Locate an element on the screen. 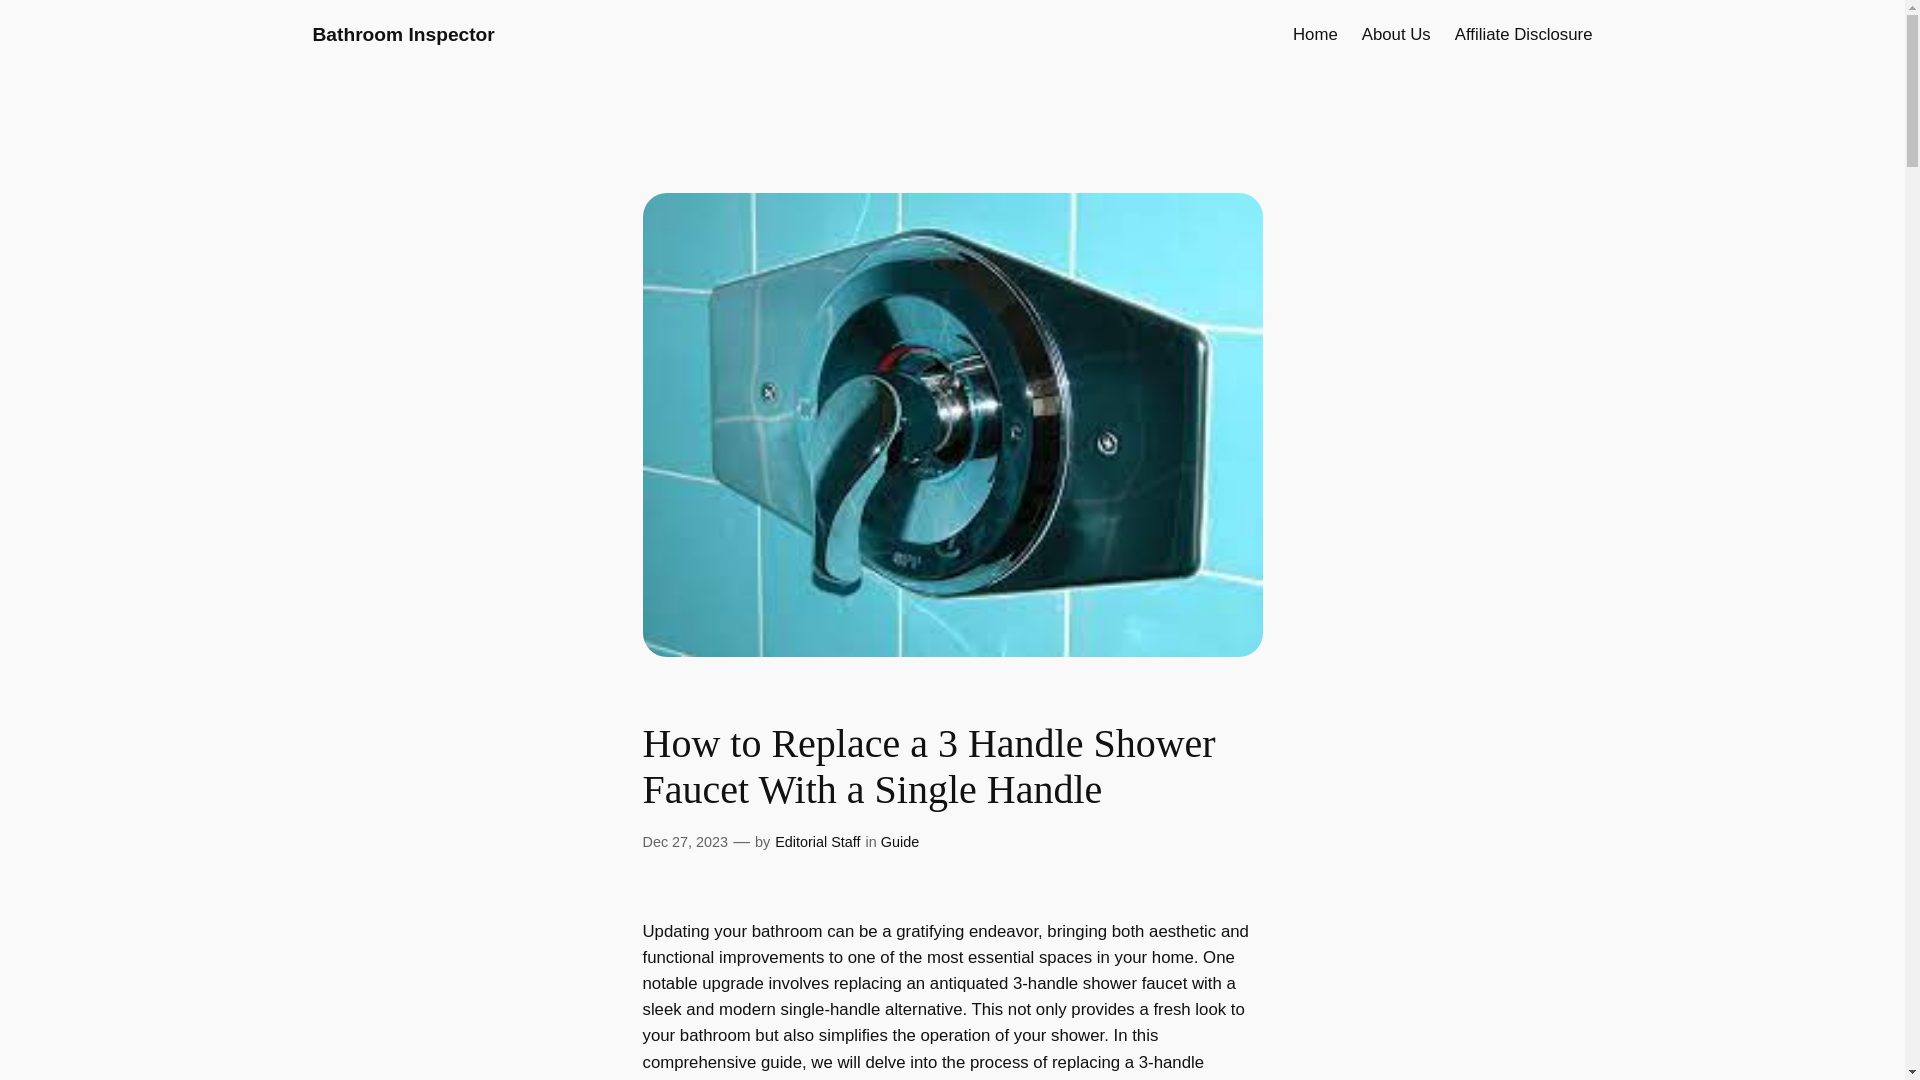 This screenshot has height=1080, width=1920. Bathroom Inspector is located at coordinates (402, 34).